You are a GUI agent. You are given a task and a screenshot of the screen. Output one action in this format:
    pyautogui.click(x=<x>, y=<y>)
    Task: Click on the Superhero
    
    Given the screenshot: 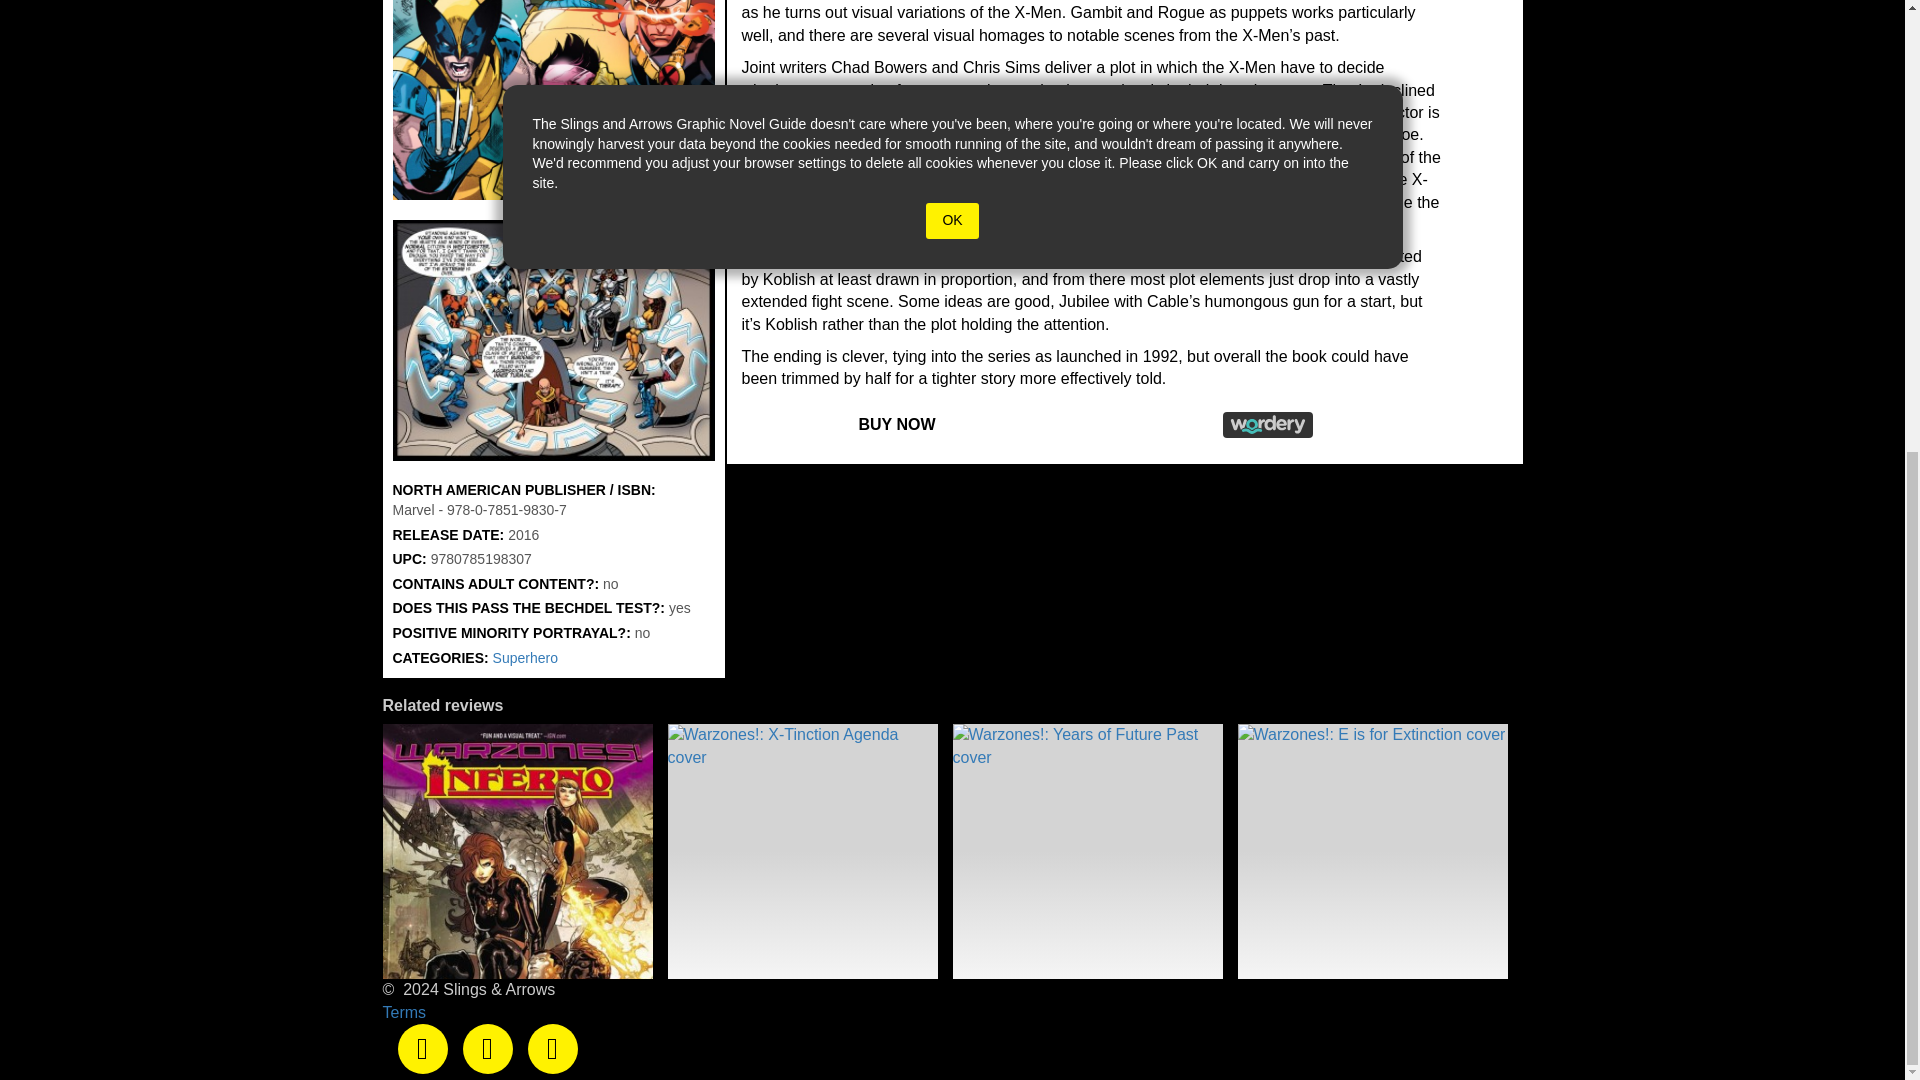 What is the action you would take?
    pyautogui.click(x=526, y=658)
    